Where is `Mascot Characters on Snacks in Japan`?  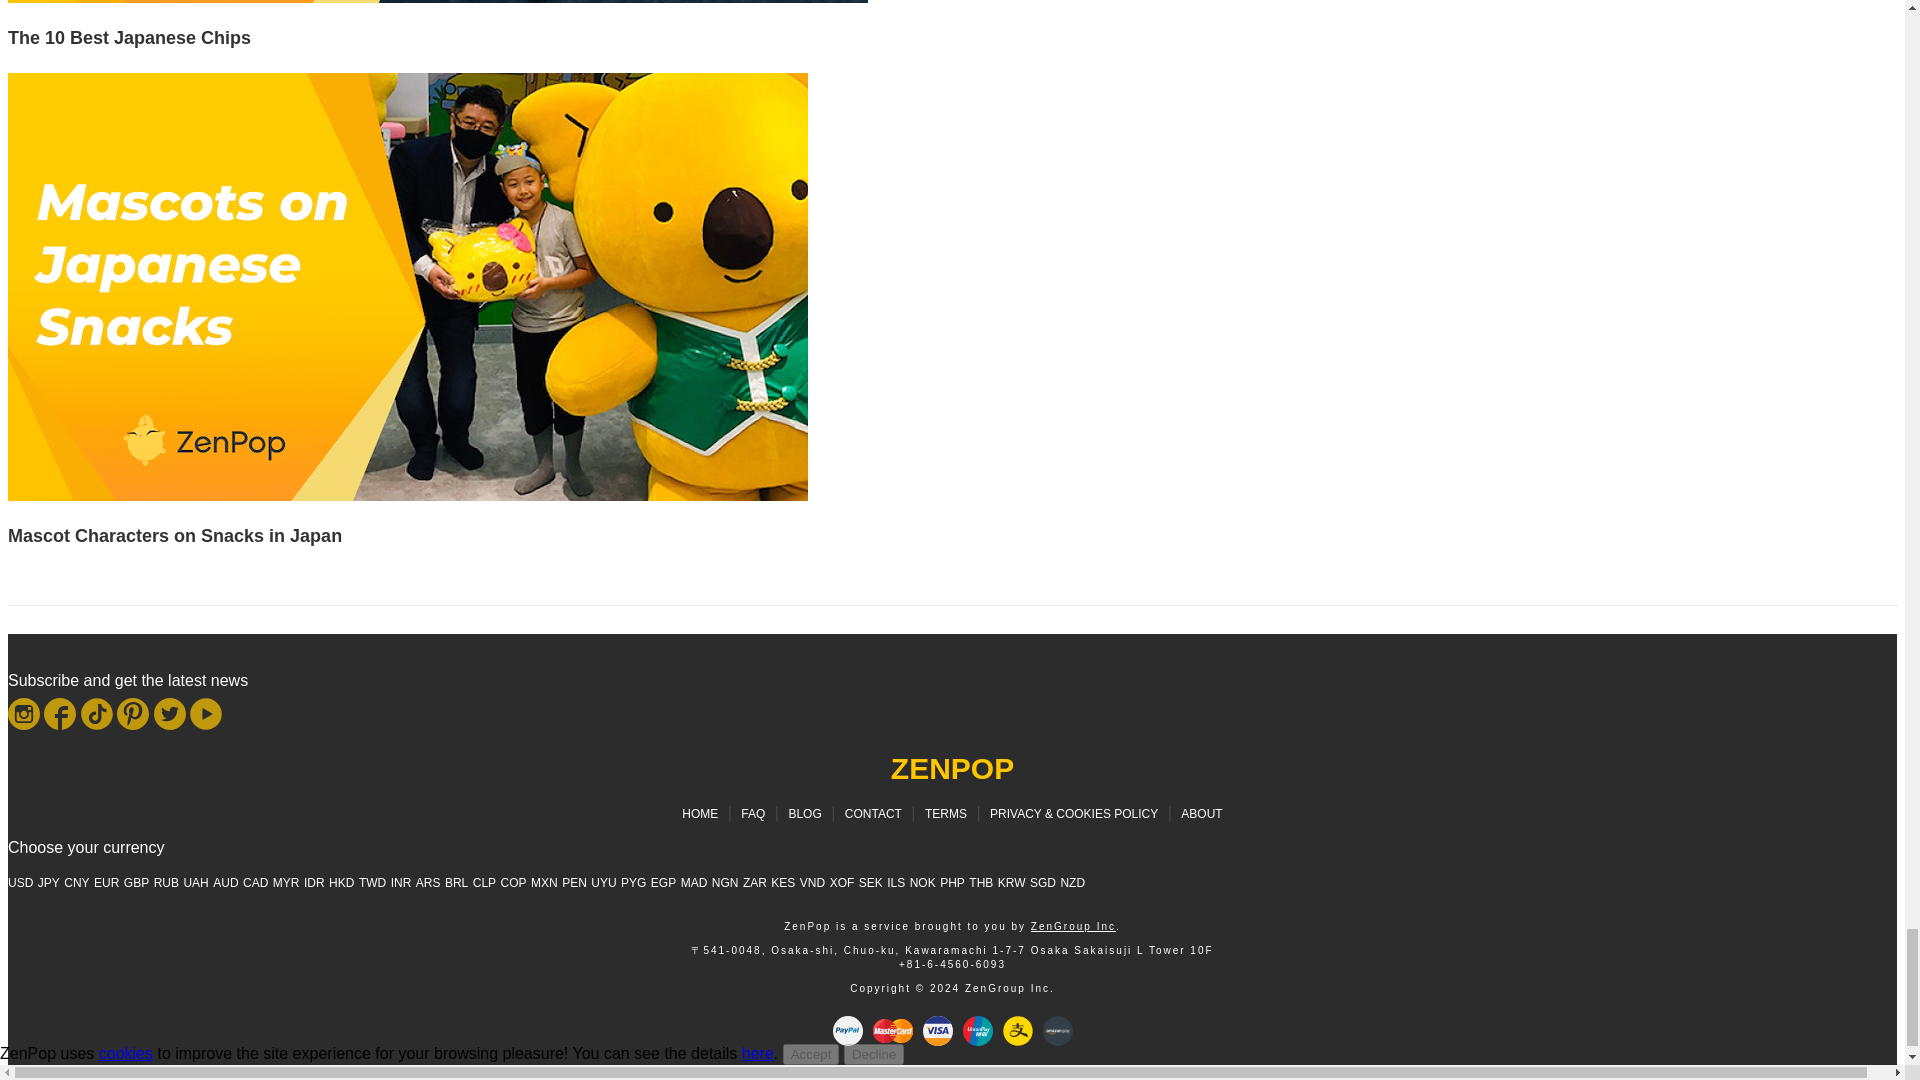 Mascot Characters on Snacks in Japan is located at coordinates (174, 536).